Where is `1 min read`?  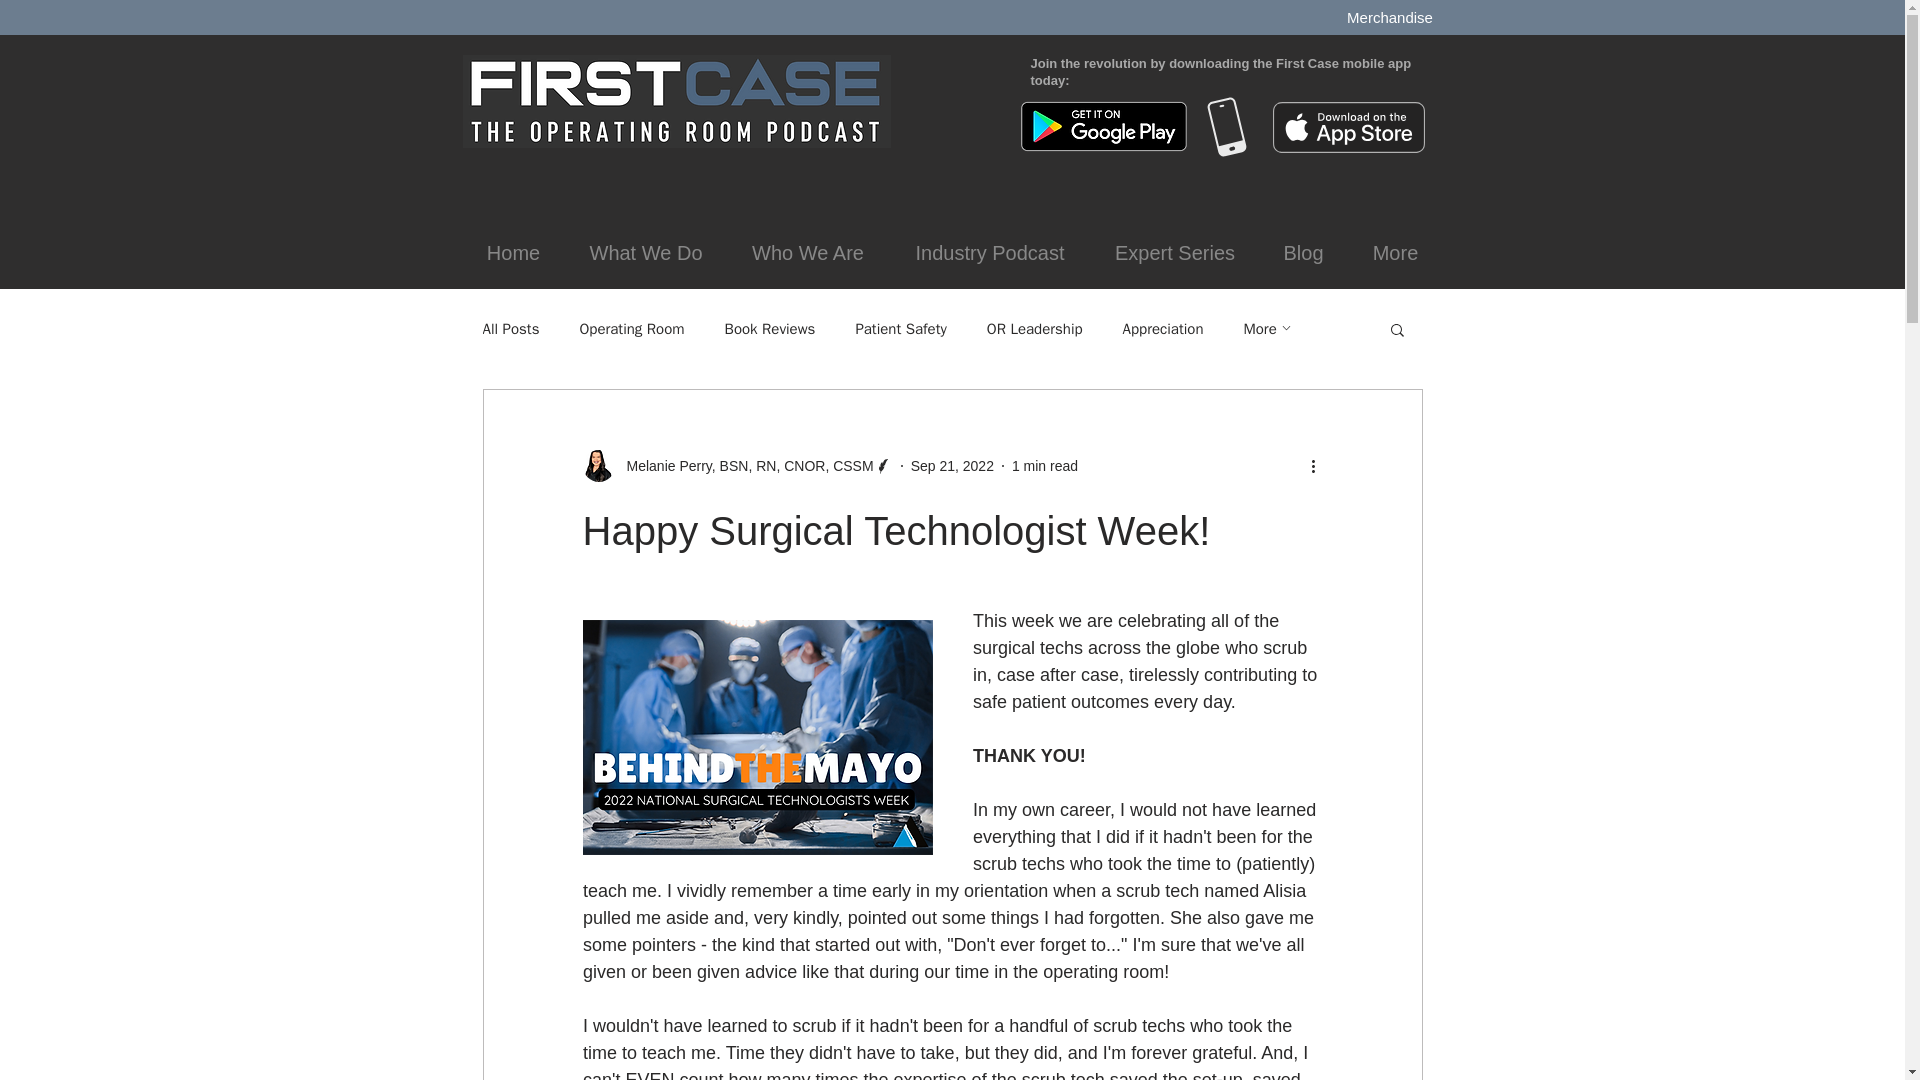 1 min read is located at coordinates (1044, 466).